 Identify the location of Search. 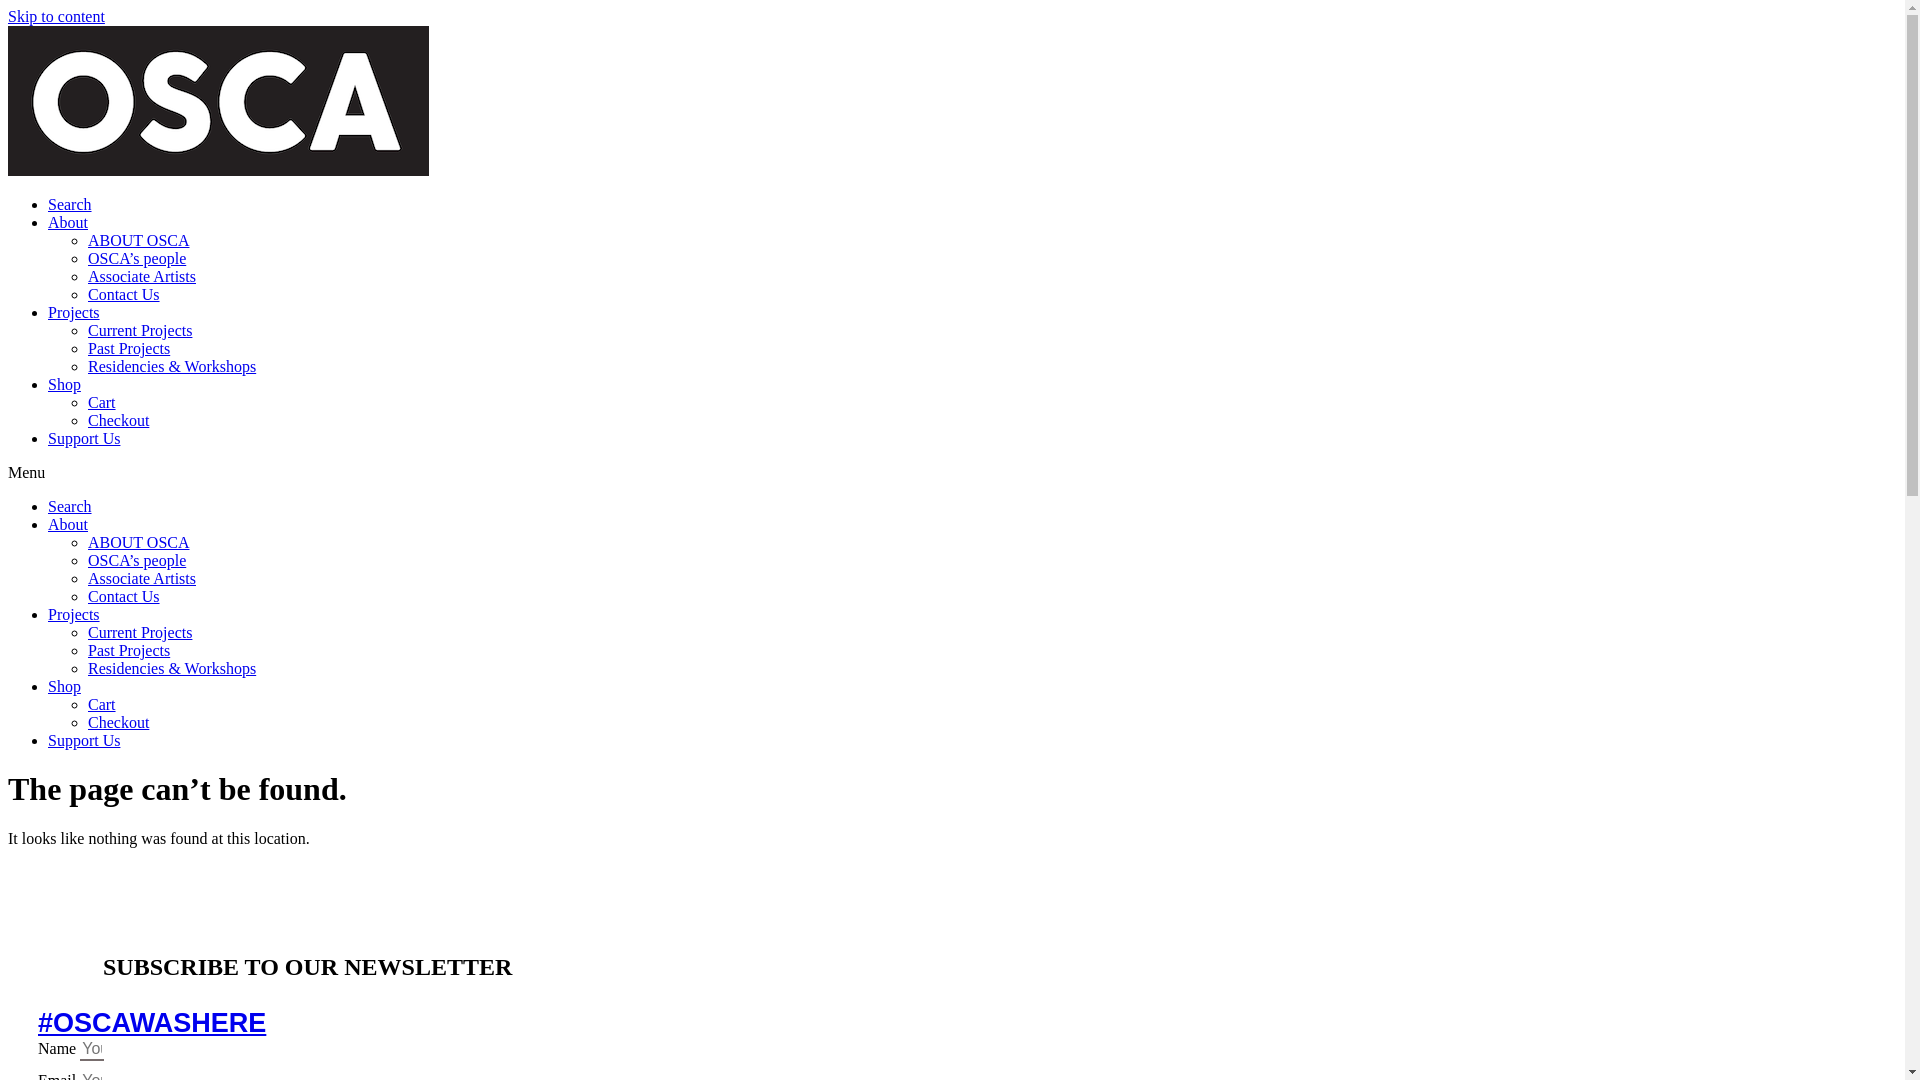
(70, 506).